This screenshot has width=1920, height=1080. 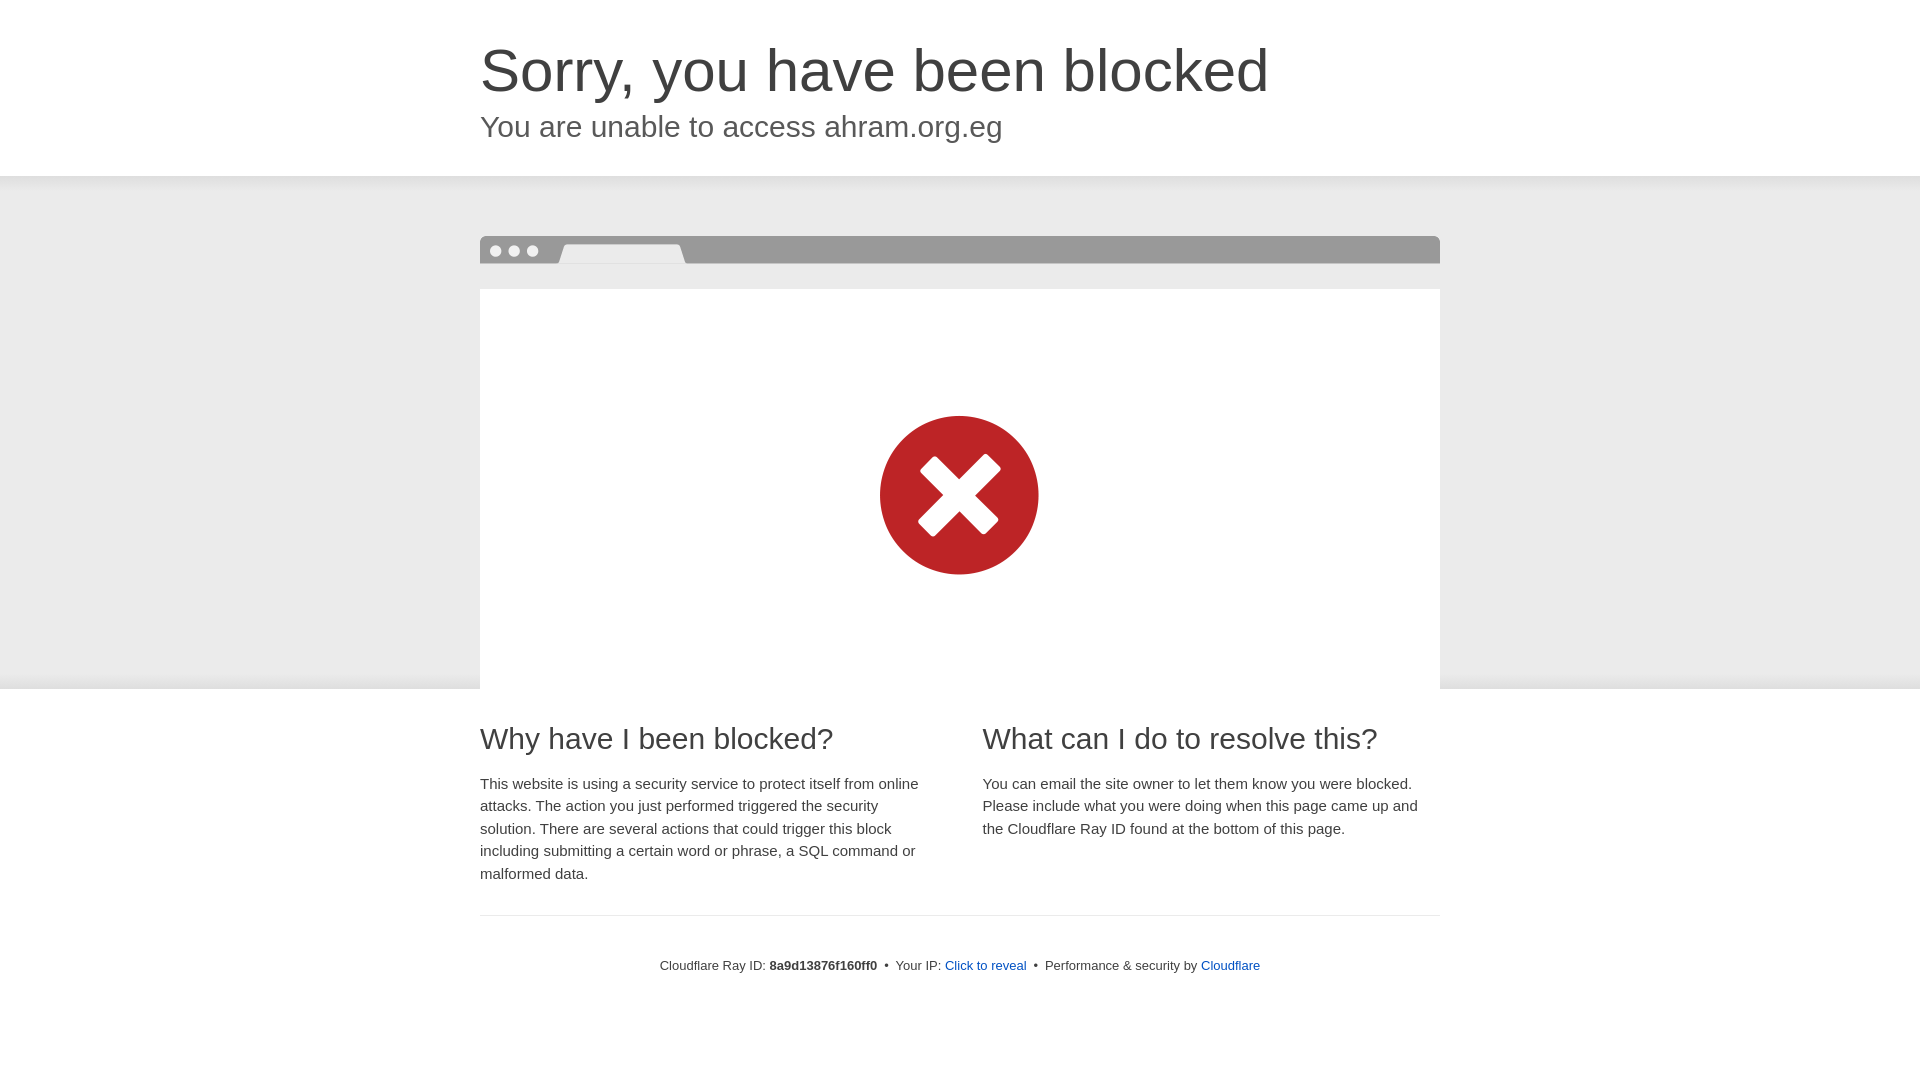 I want to click on Click to reveal, so click(x=986, y=966).